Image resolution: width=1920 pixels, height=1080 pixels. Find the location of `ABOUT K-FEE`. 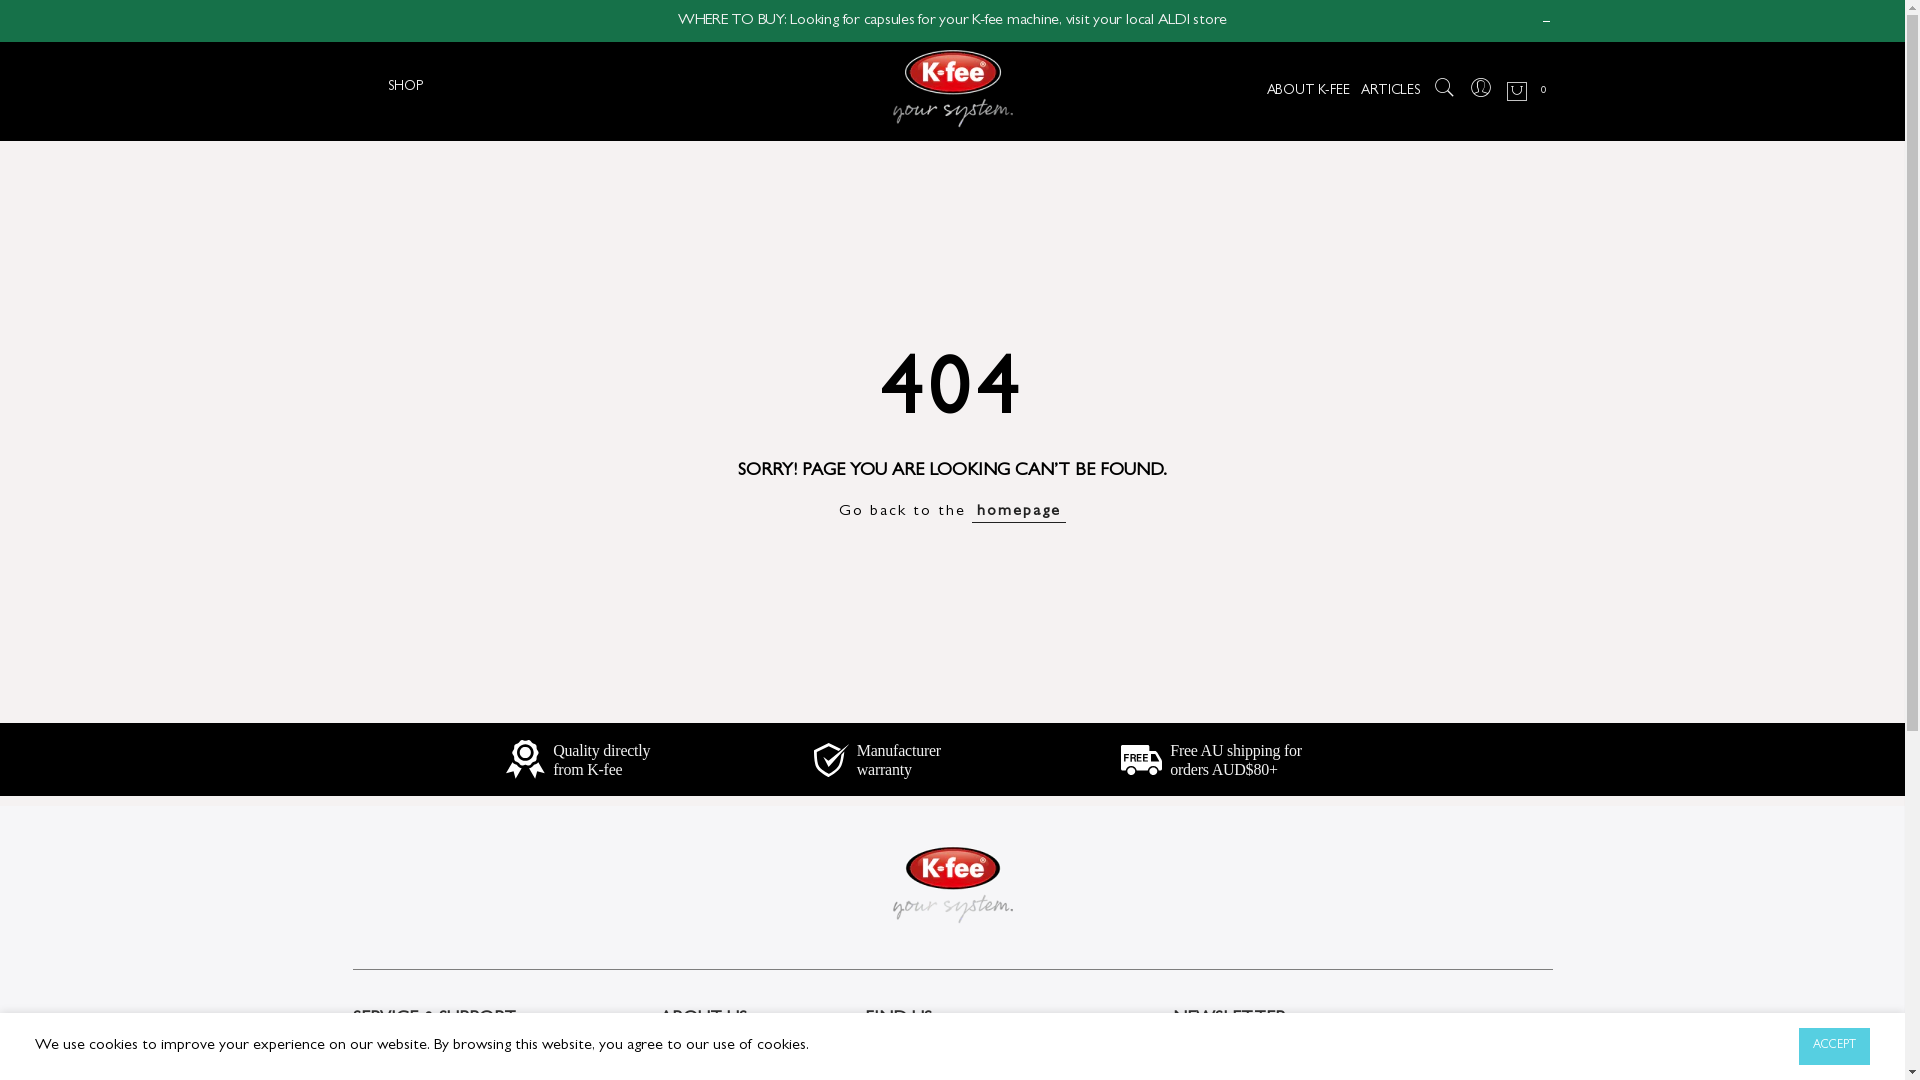

ABOUT K-FEE is located at coordinates (1308, 92).